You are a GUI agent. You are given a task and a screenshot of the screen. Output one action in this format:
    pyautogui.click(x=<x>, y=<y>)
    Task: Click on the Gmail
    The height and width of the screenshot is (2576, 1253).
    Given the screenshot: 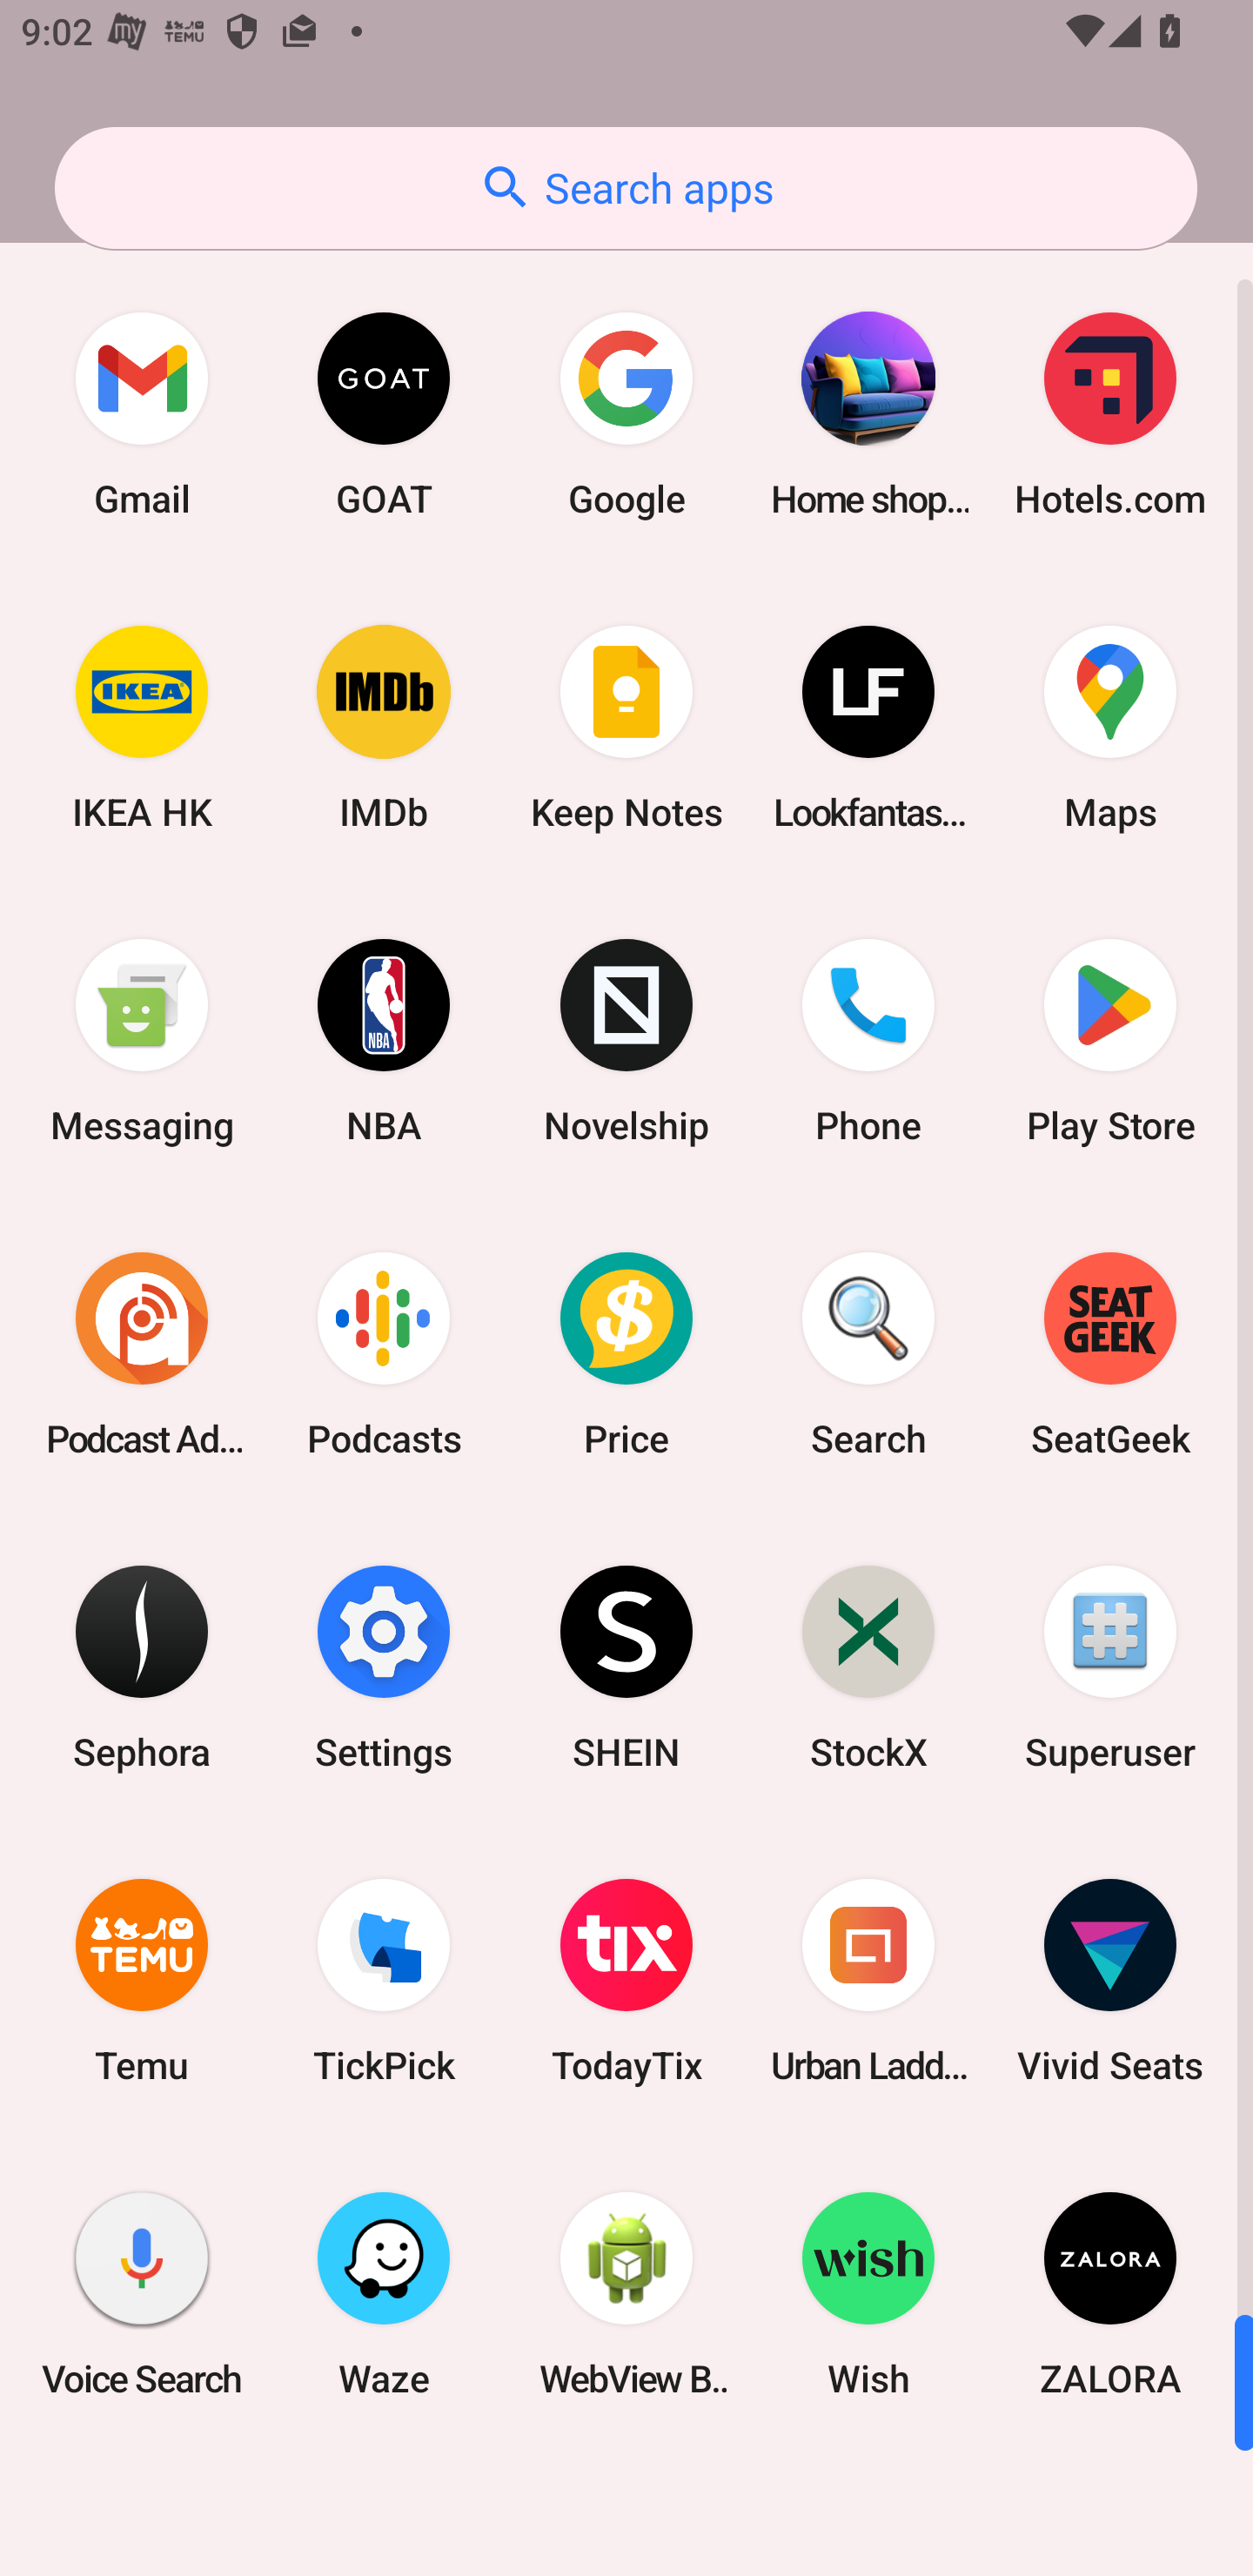 What is the action you would take?
    pyautogui.click(x=142, y=414)
    